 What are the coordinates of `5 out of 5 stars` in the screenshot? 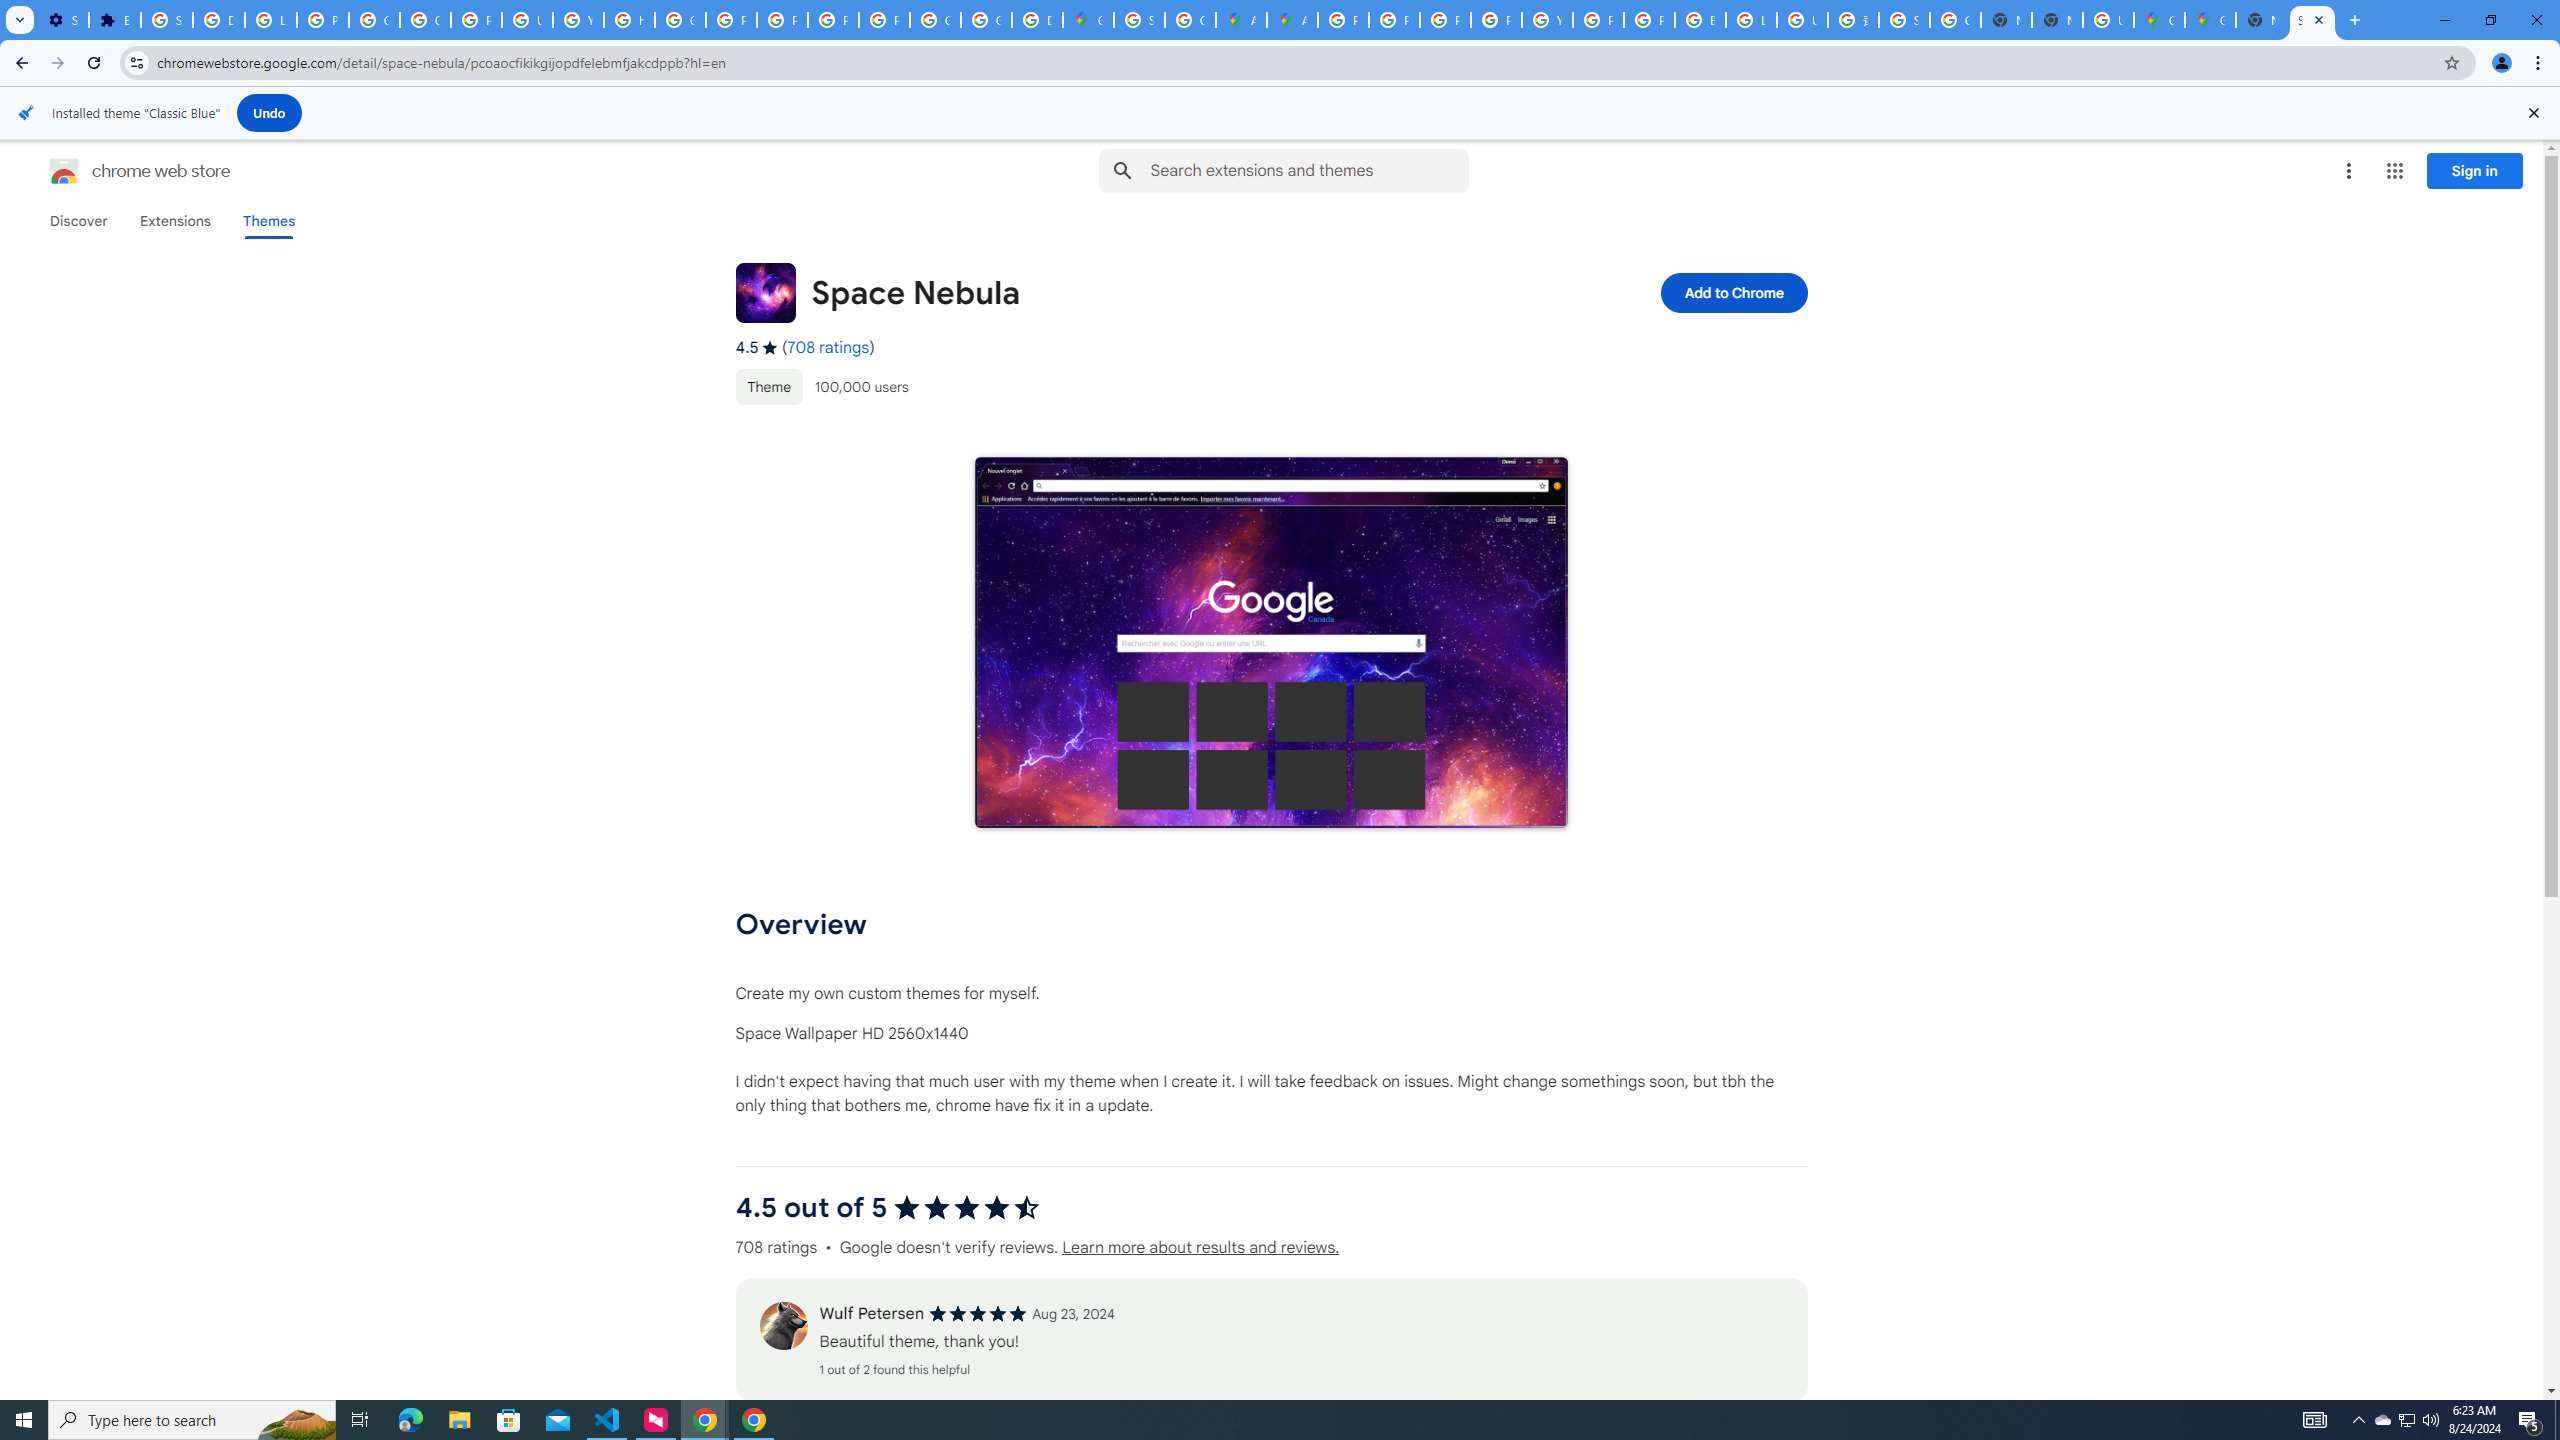 It's located at (978, 1314).